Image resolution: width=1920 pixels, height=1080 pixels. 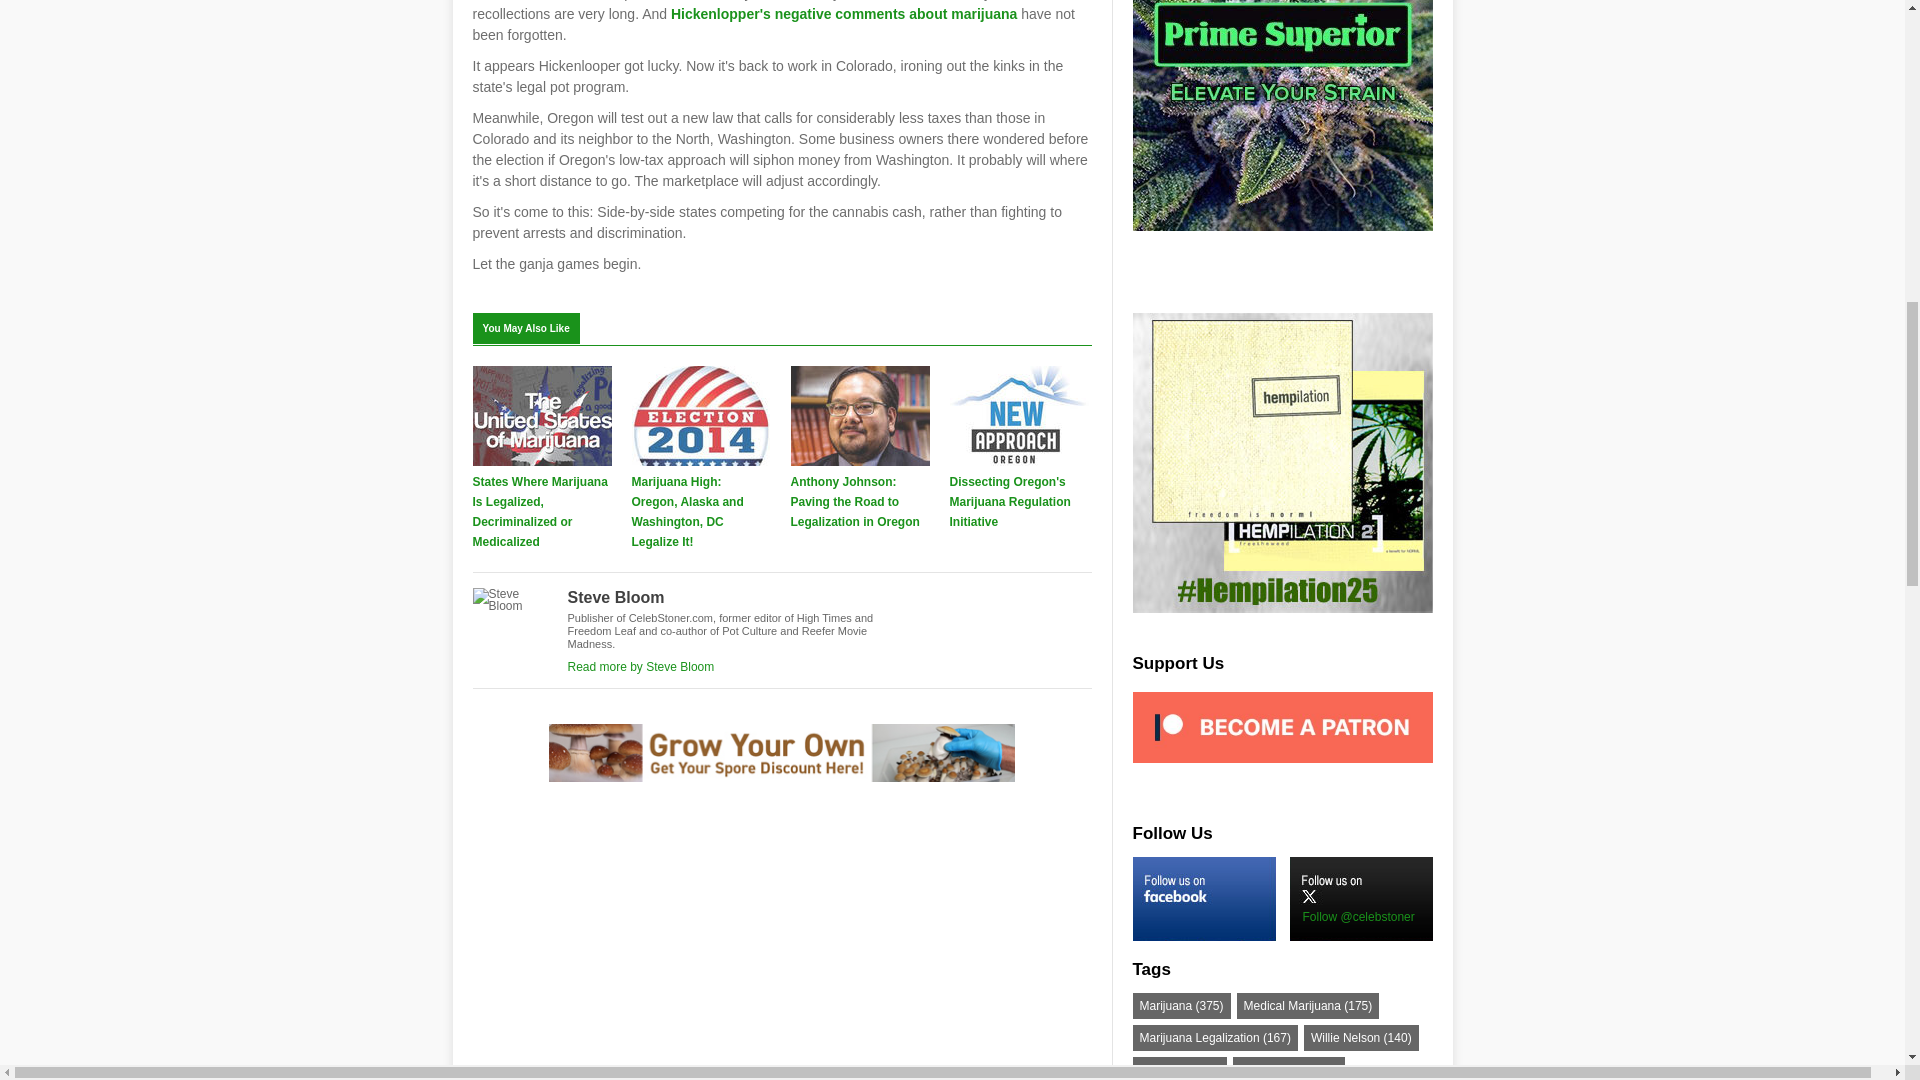 What do you see at coordinates (1360, 1037) in the screenshot?
I see `Willie Nelson topics` at bounding box center [1360, 1037].